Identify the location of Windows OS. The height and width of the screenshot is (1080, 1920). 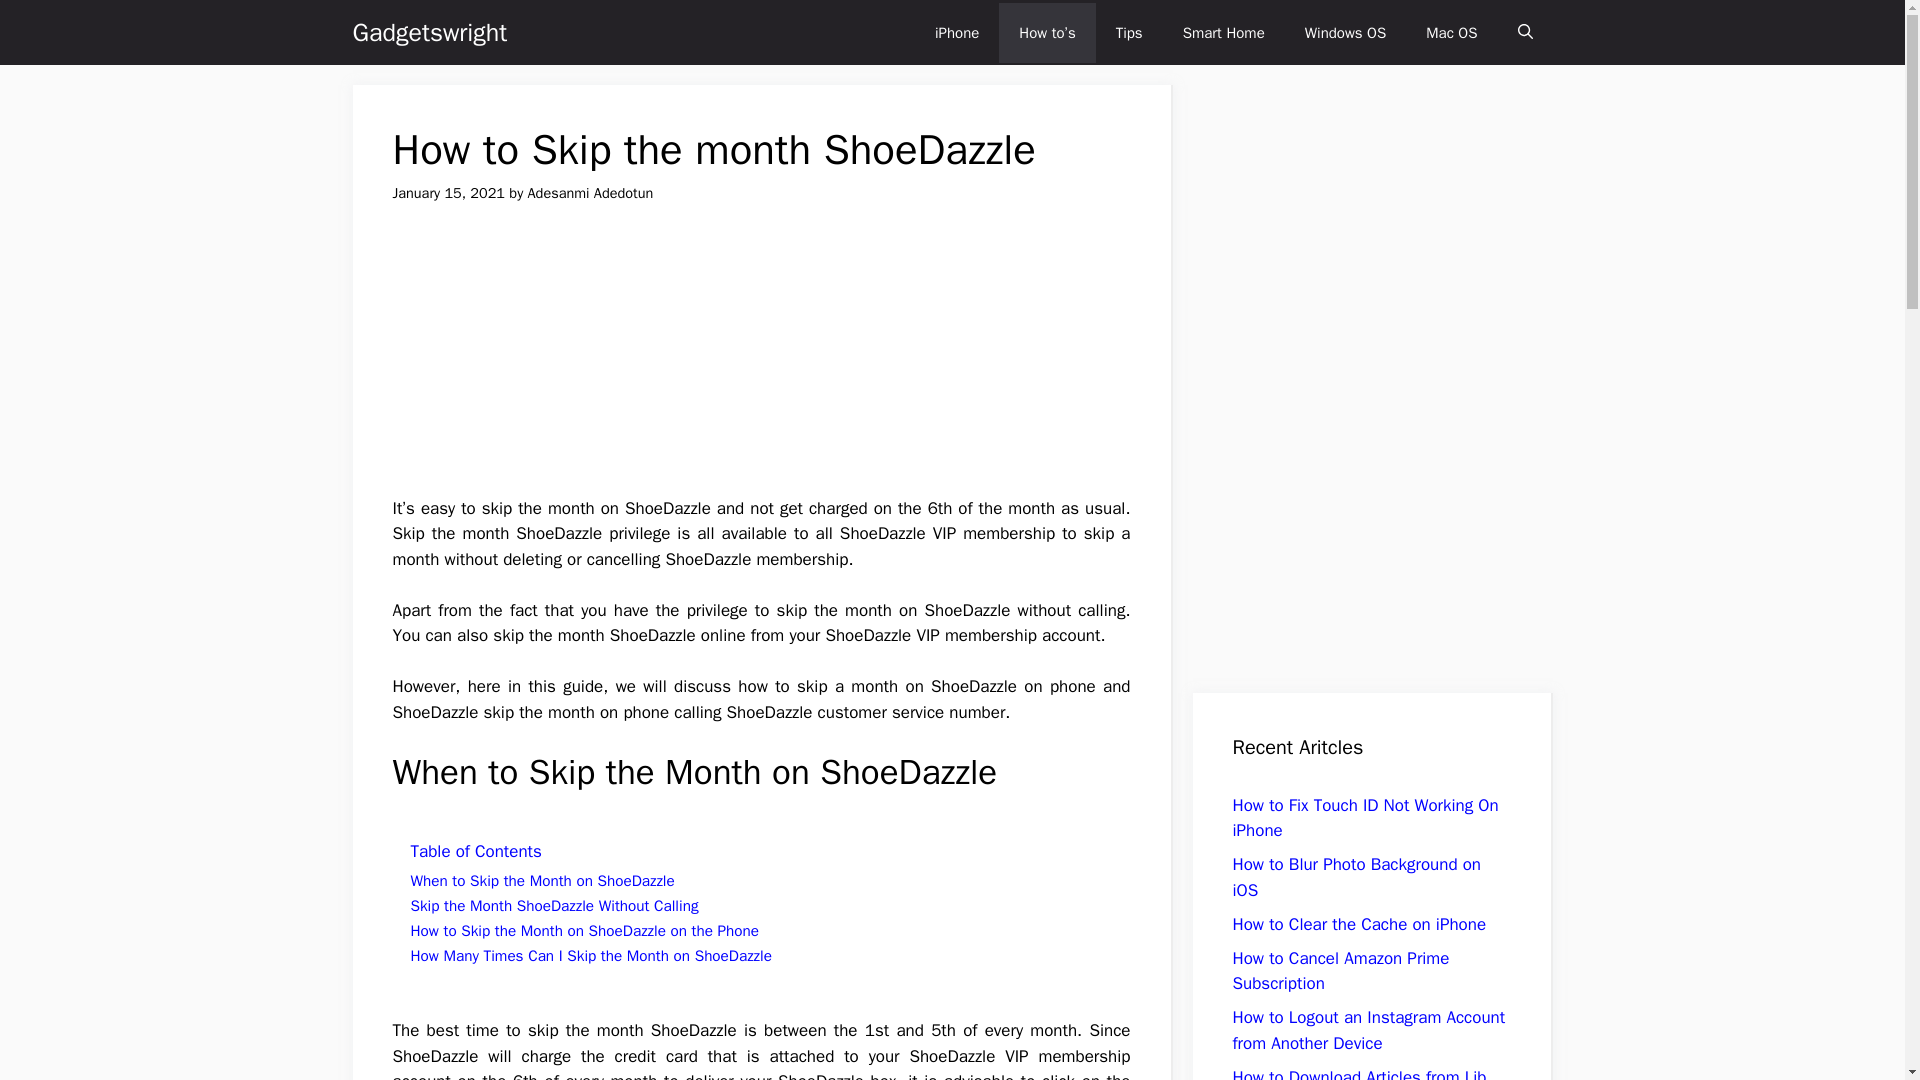
(1346, 32).